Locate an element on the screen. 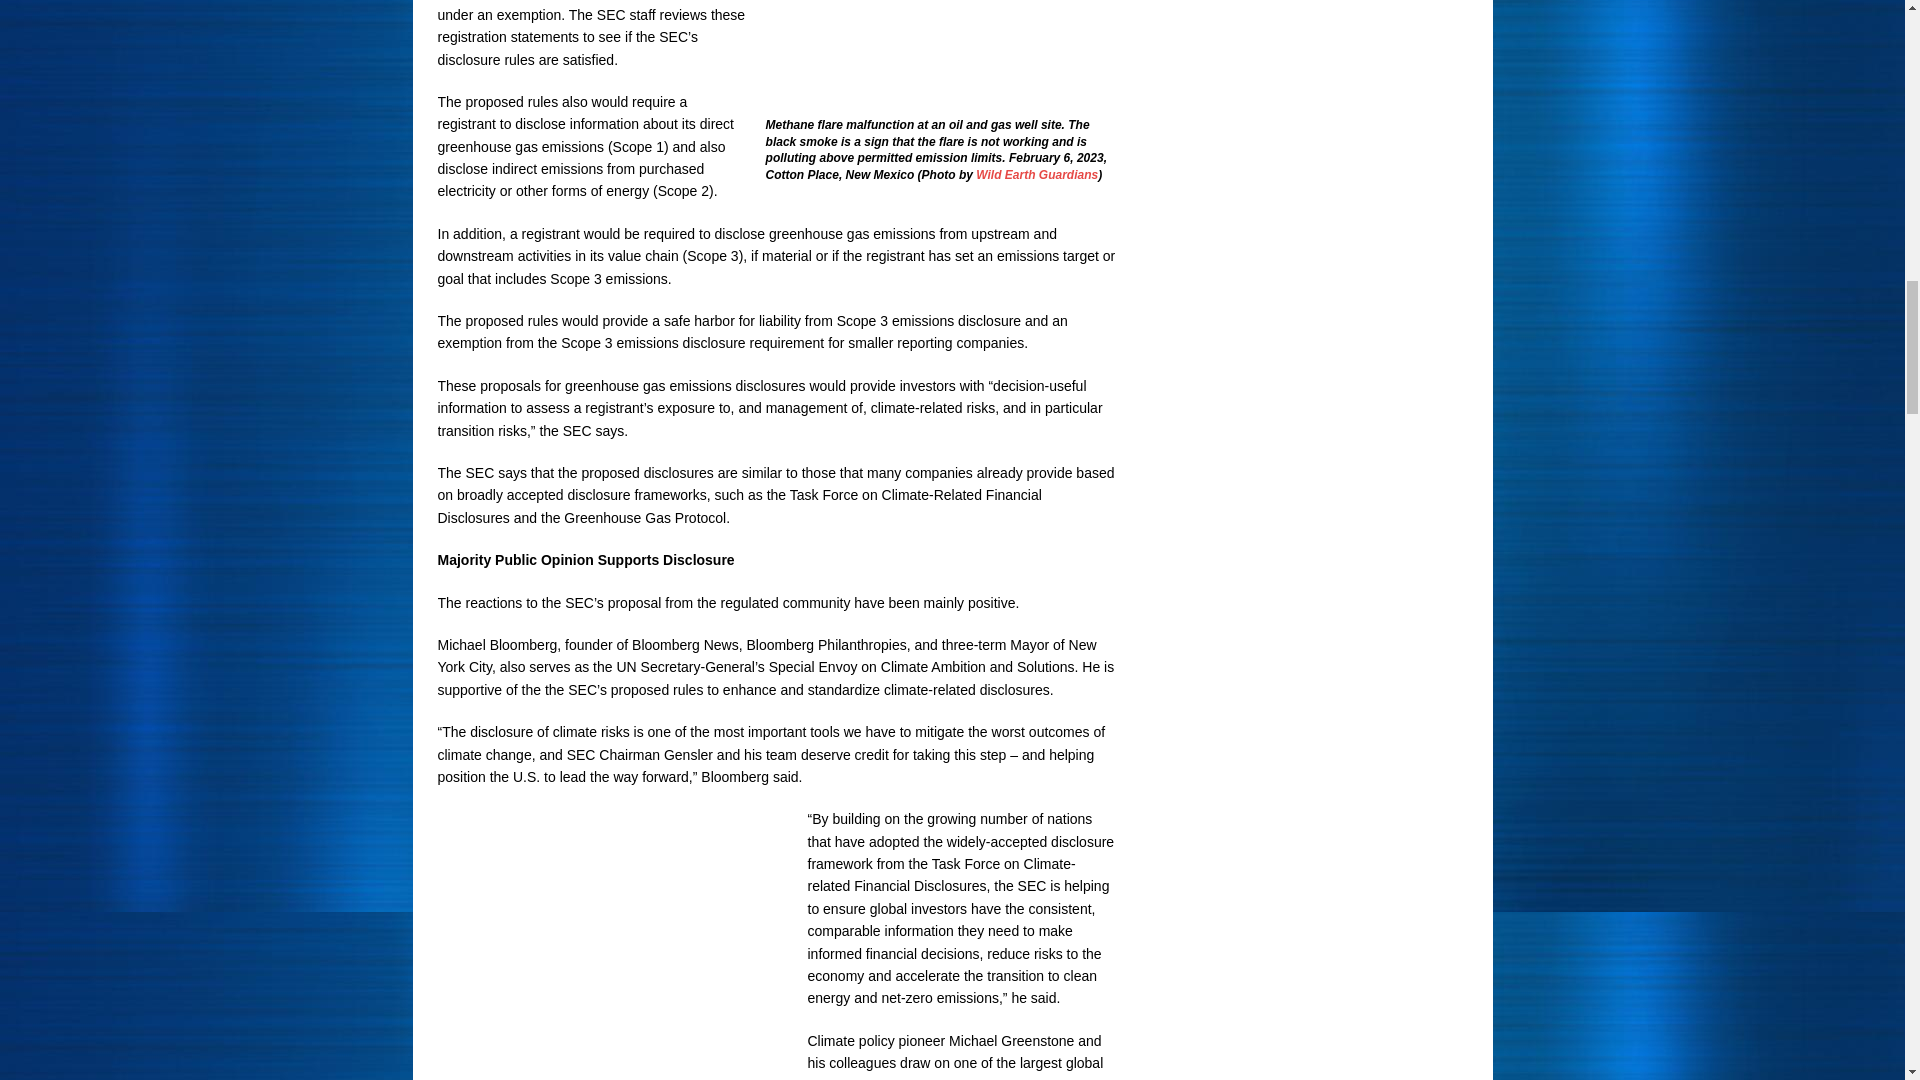 The height and width of the screenshot is (1080, 1920). Wild Earth Guardians is located at coordinates (1036, 175).